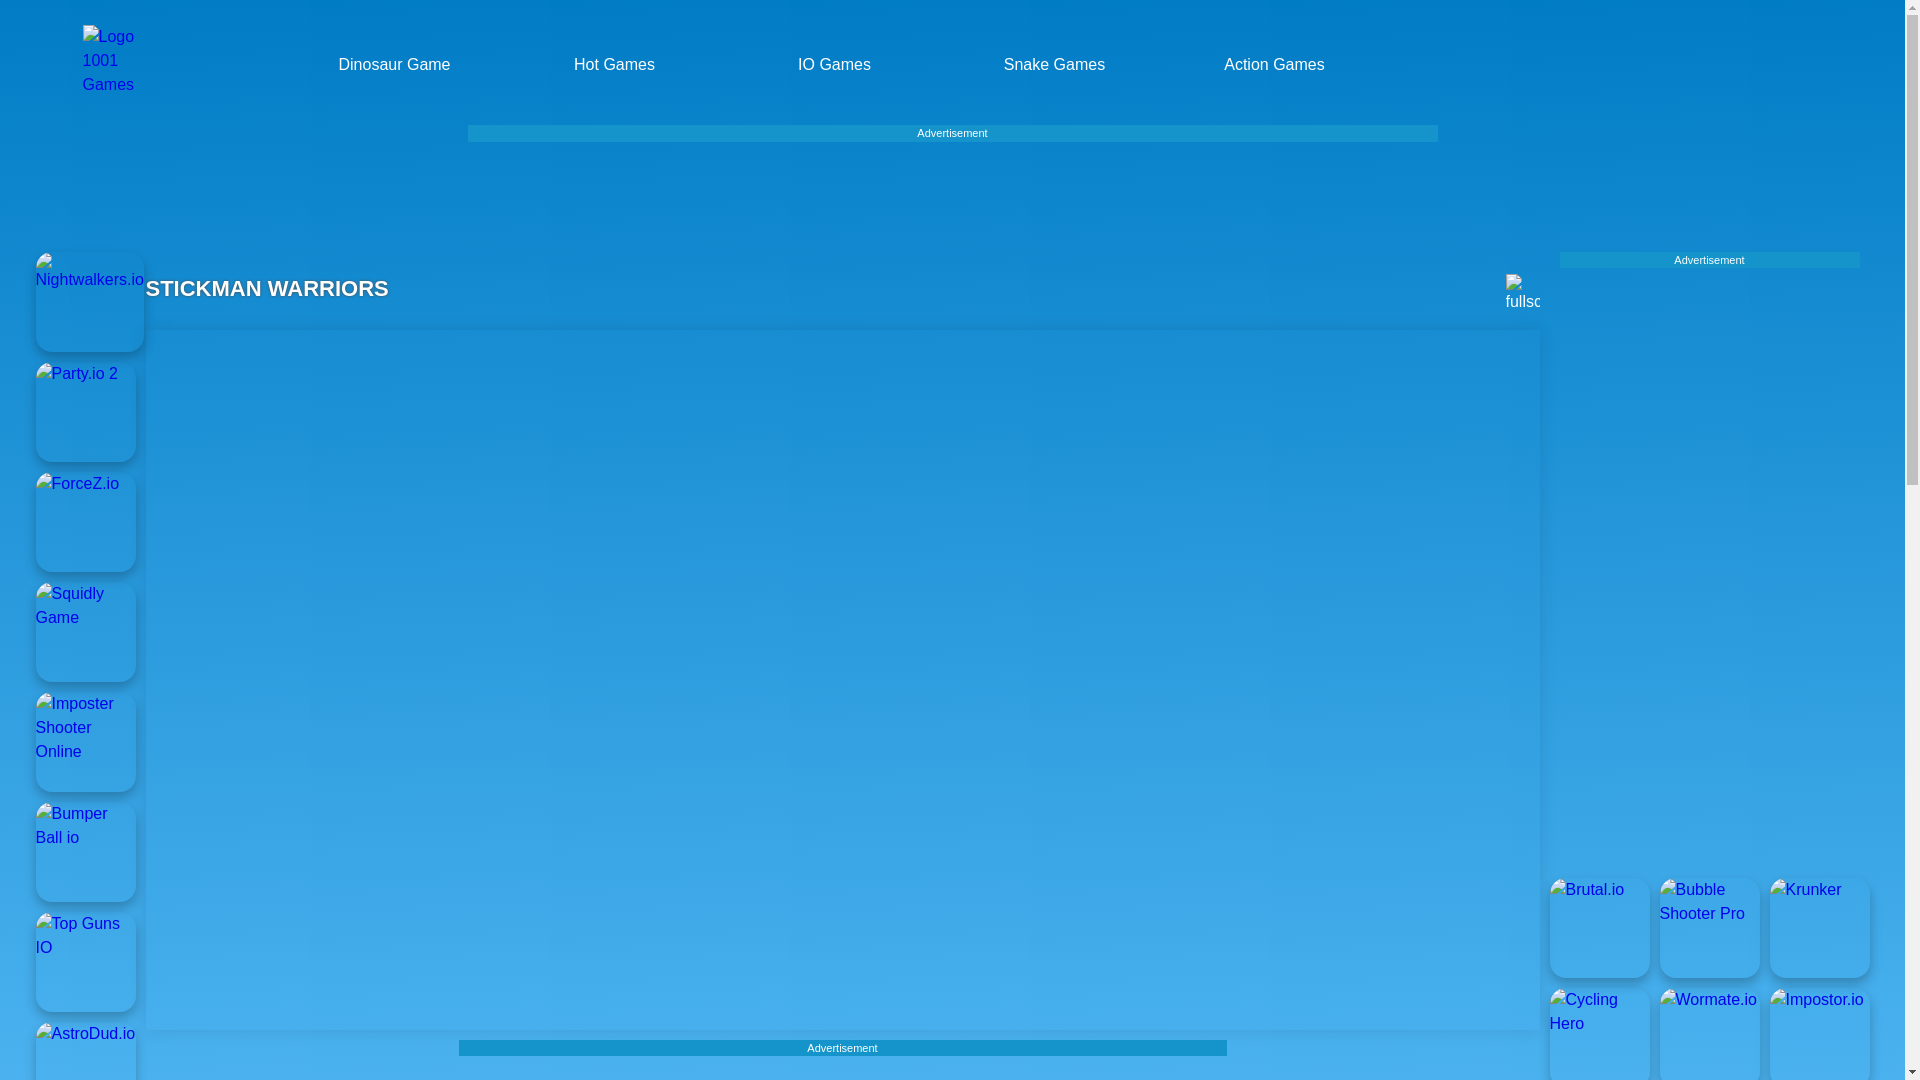 This screenshot has width=1920, height=1080. Describe the element at coordinates (86, 412) in the screenshot. I see `Party.io 2` at that location.